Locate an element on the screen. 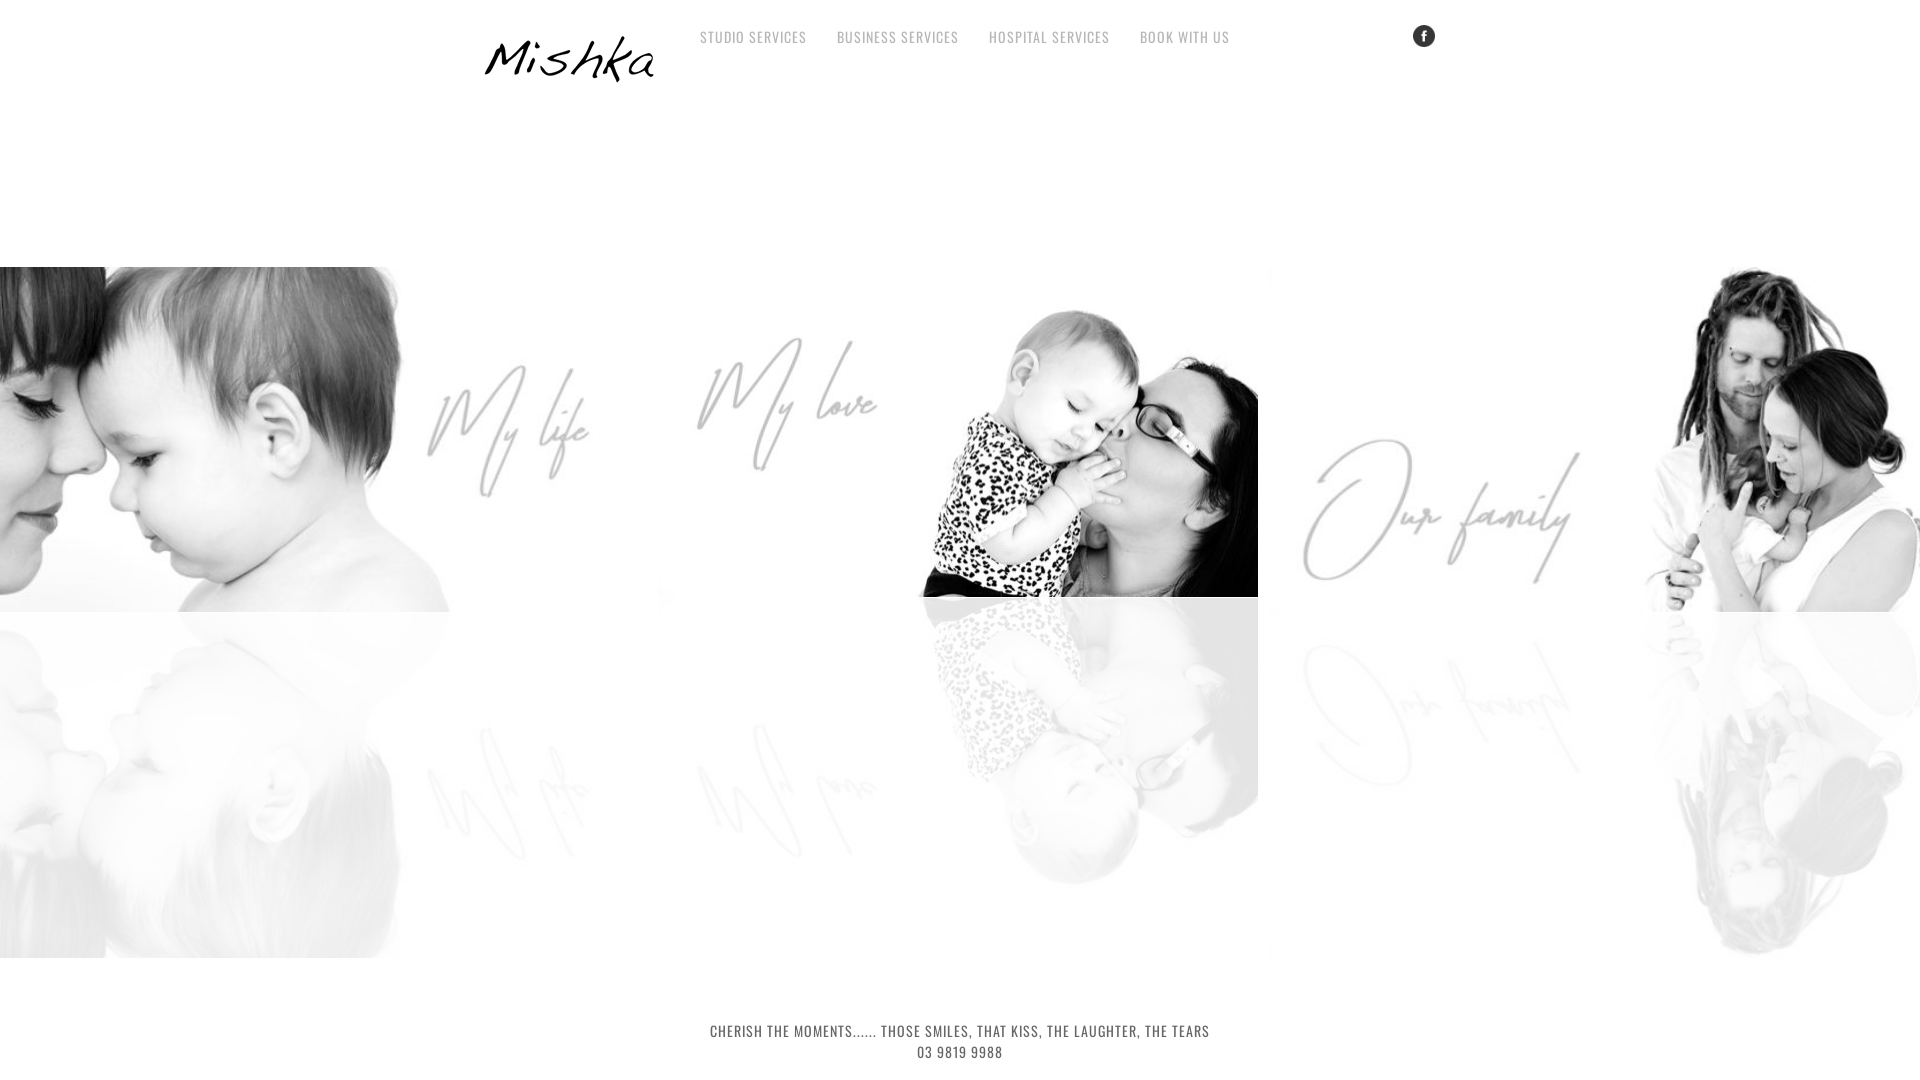  STUDIO SERVICES is located at coordinates (754, 36).